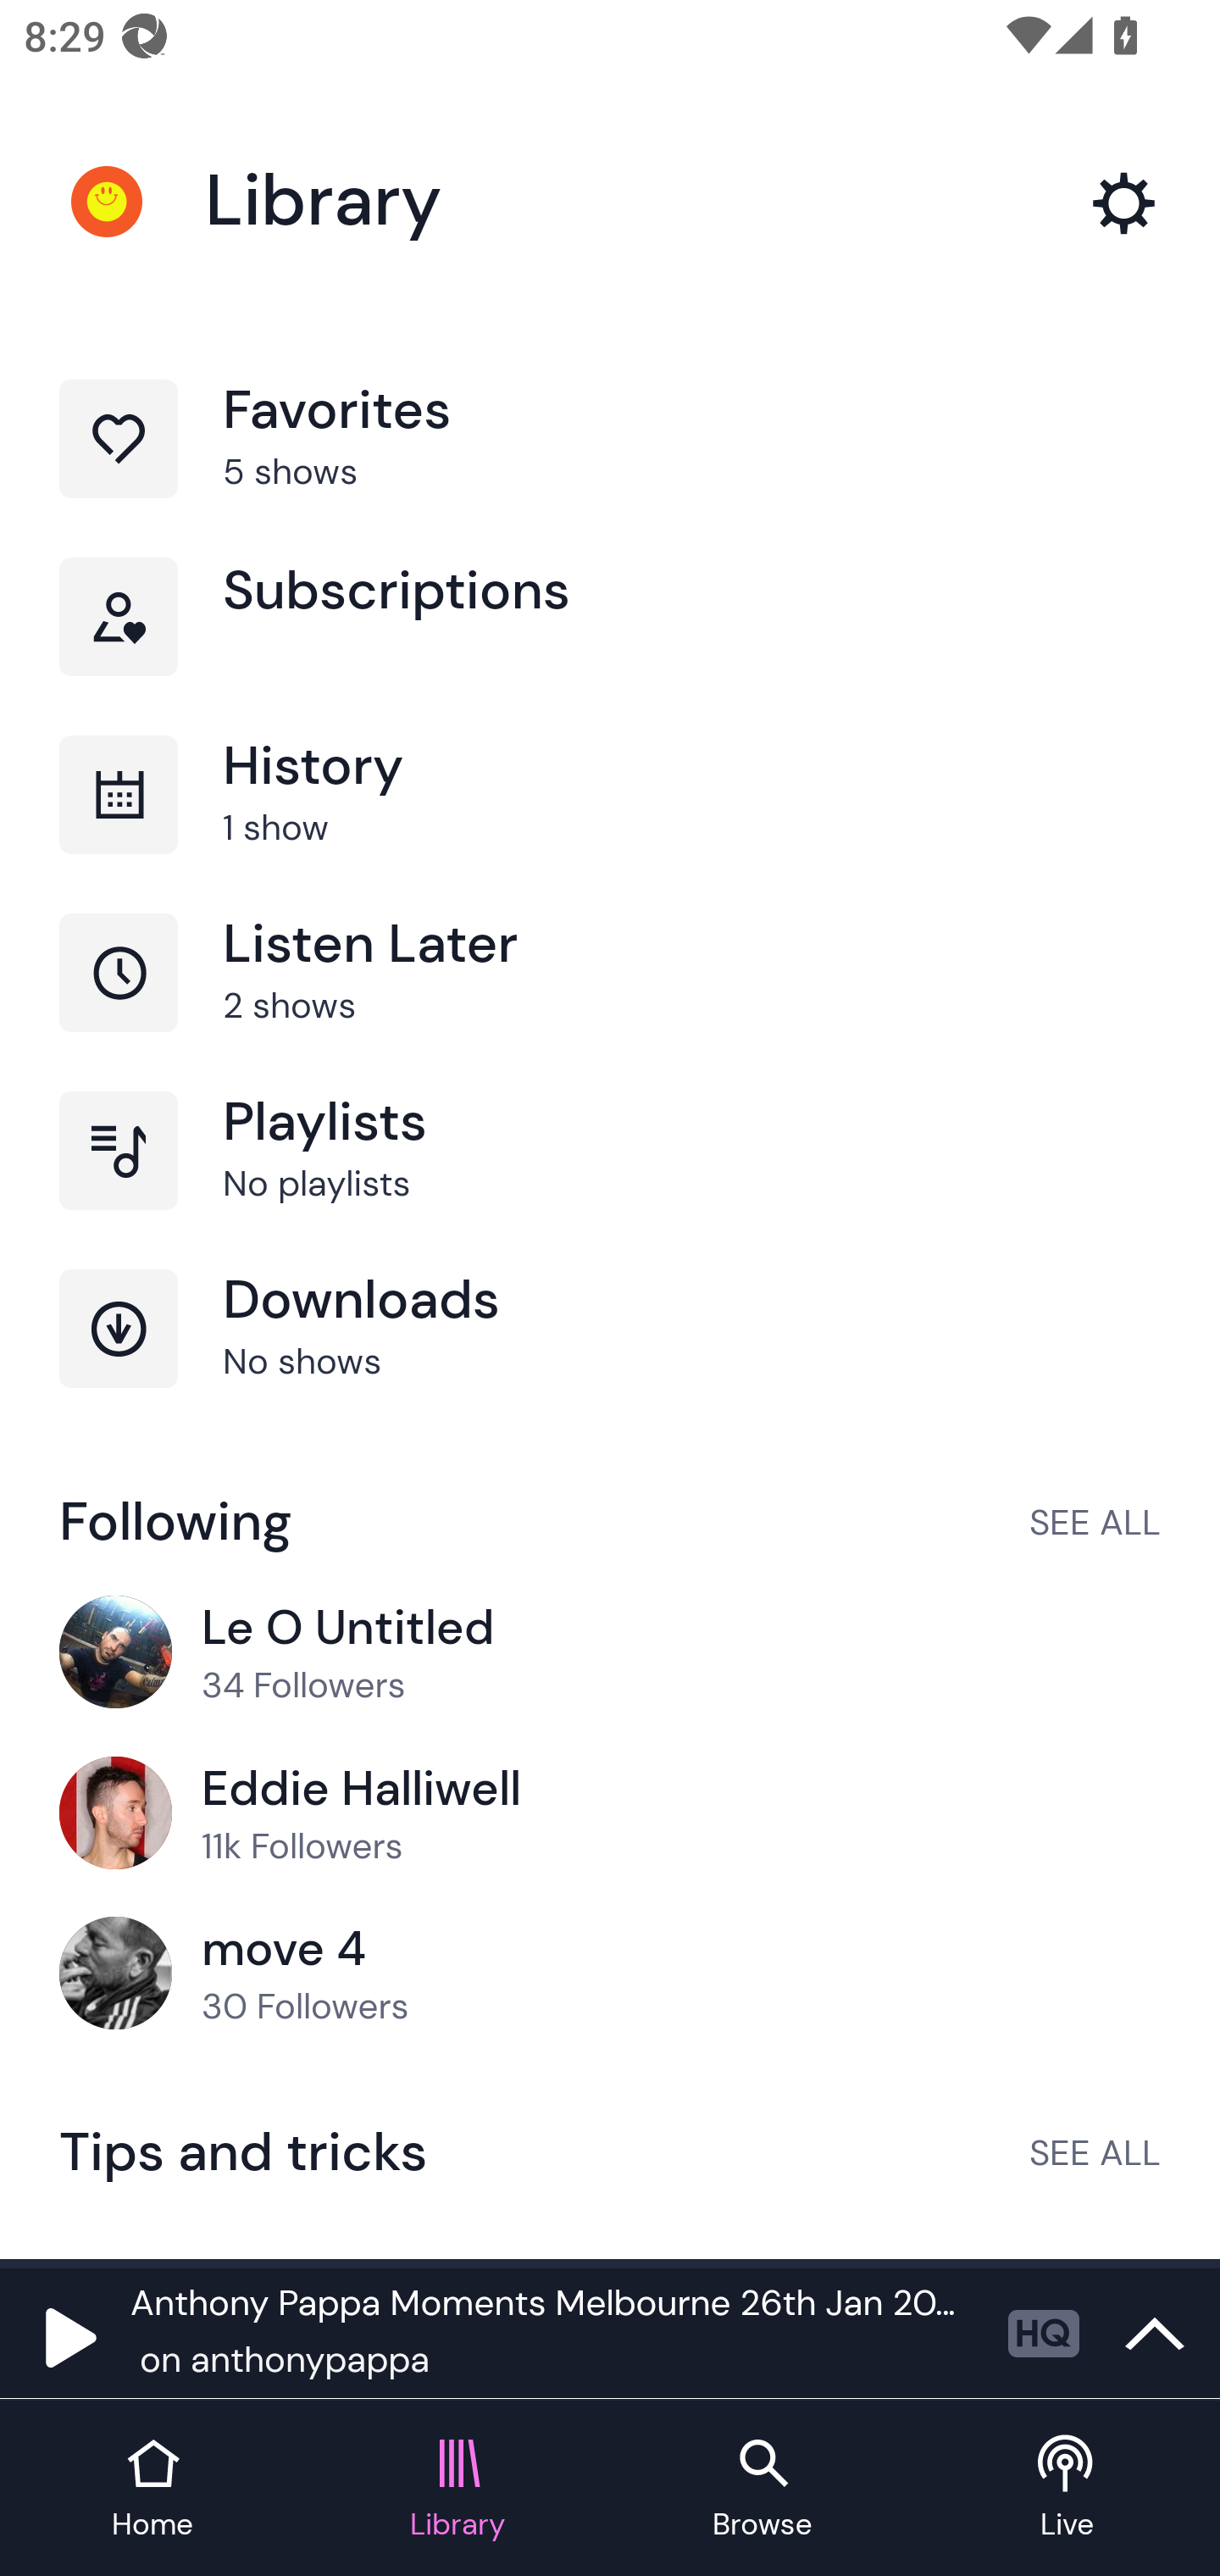 This screenshot has width=1220, height=2576. What do you see at coordinates (610, 1180) in the screenshot?
I see `Playlists, No playlists Playlists No playlists` at bounding box center [610, 1180].